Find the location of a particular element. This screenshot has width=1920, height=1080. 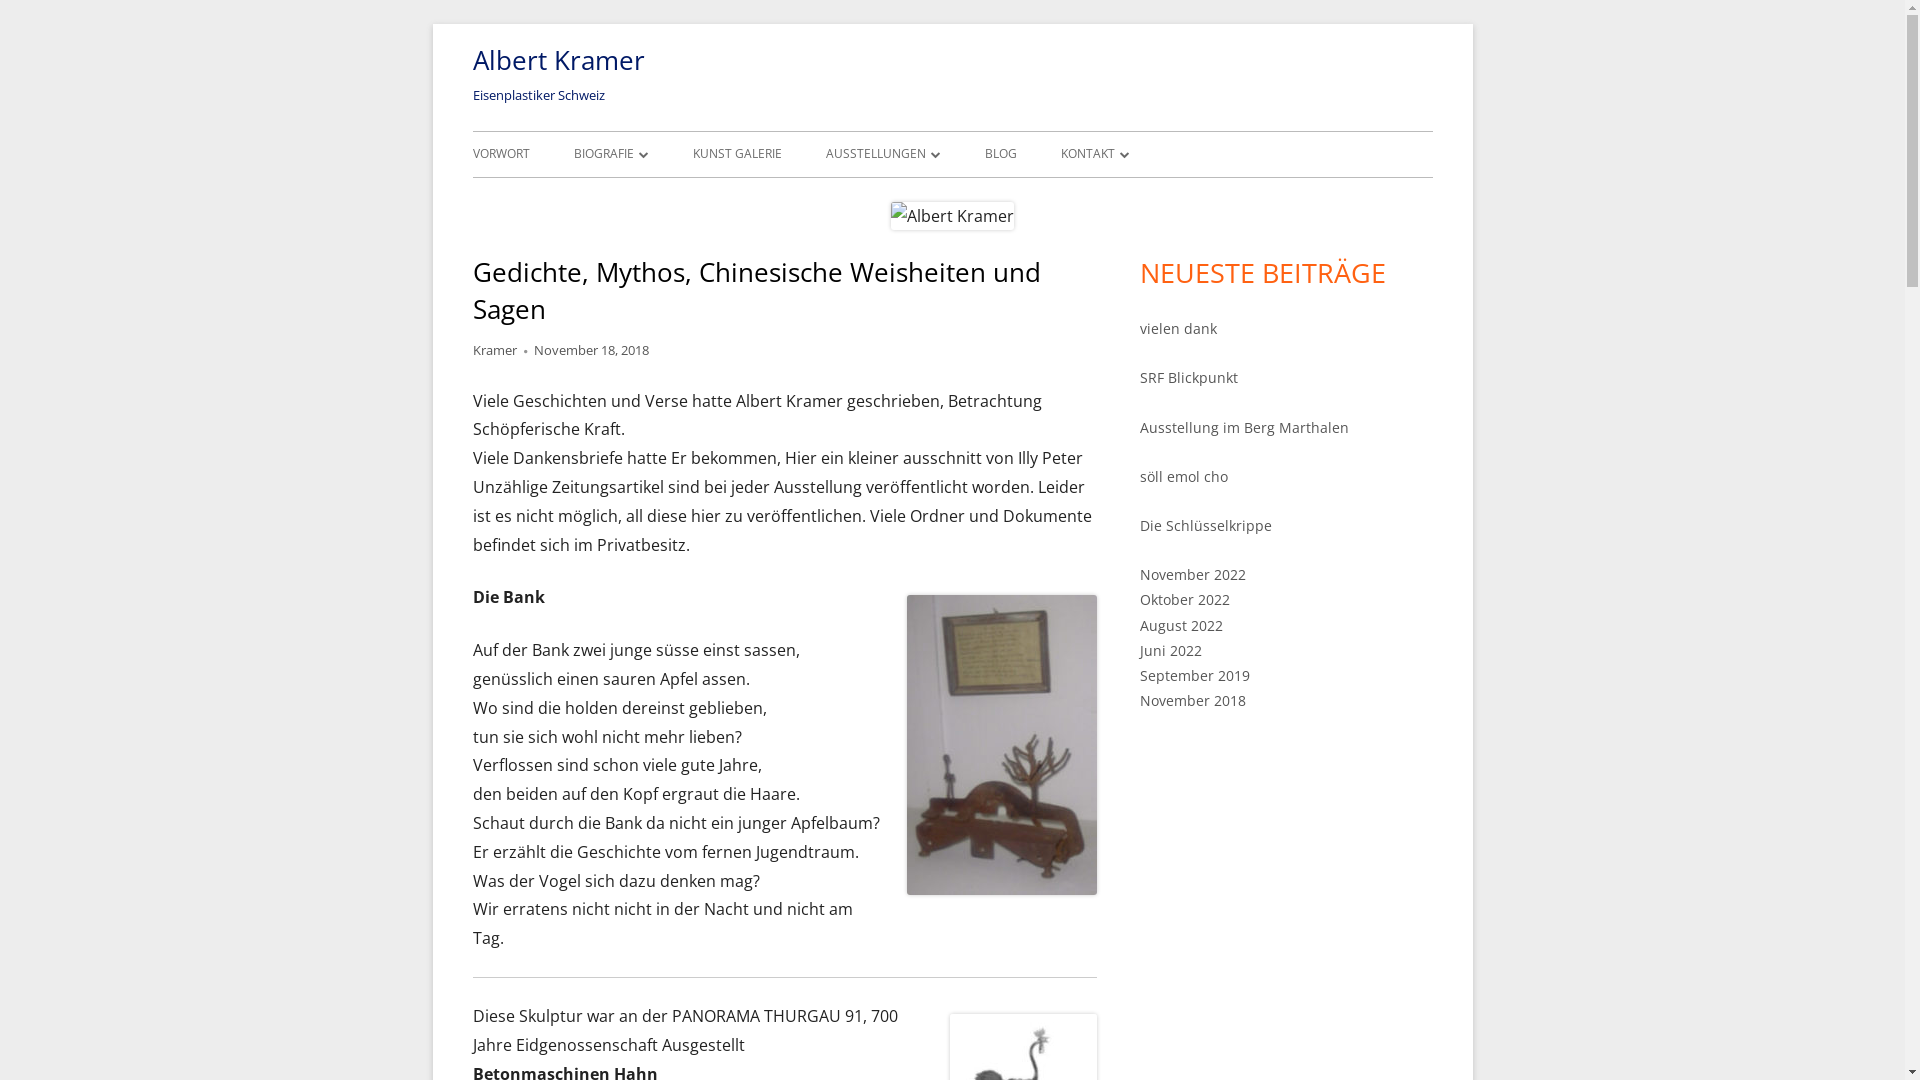

September 2019 is located at coordinates (1195, 676).